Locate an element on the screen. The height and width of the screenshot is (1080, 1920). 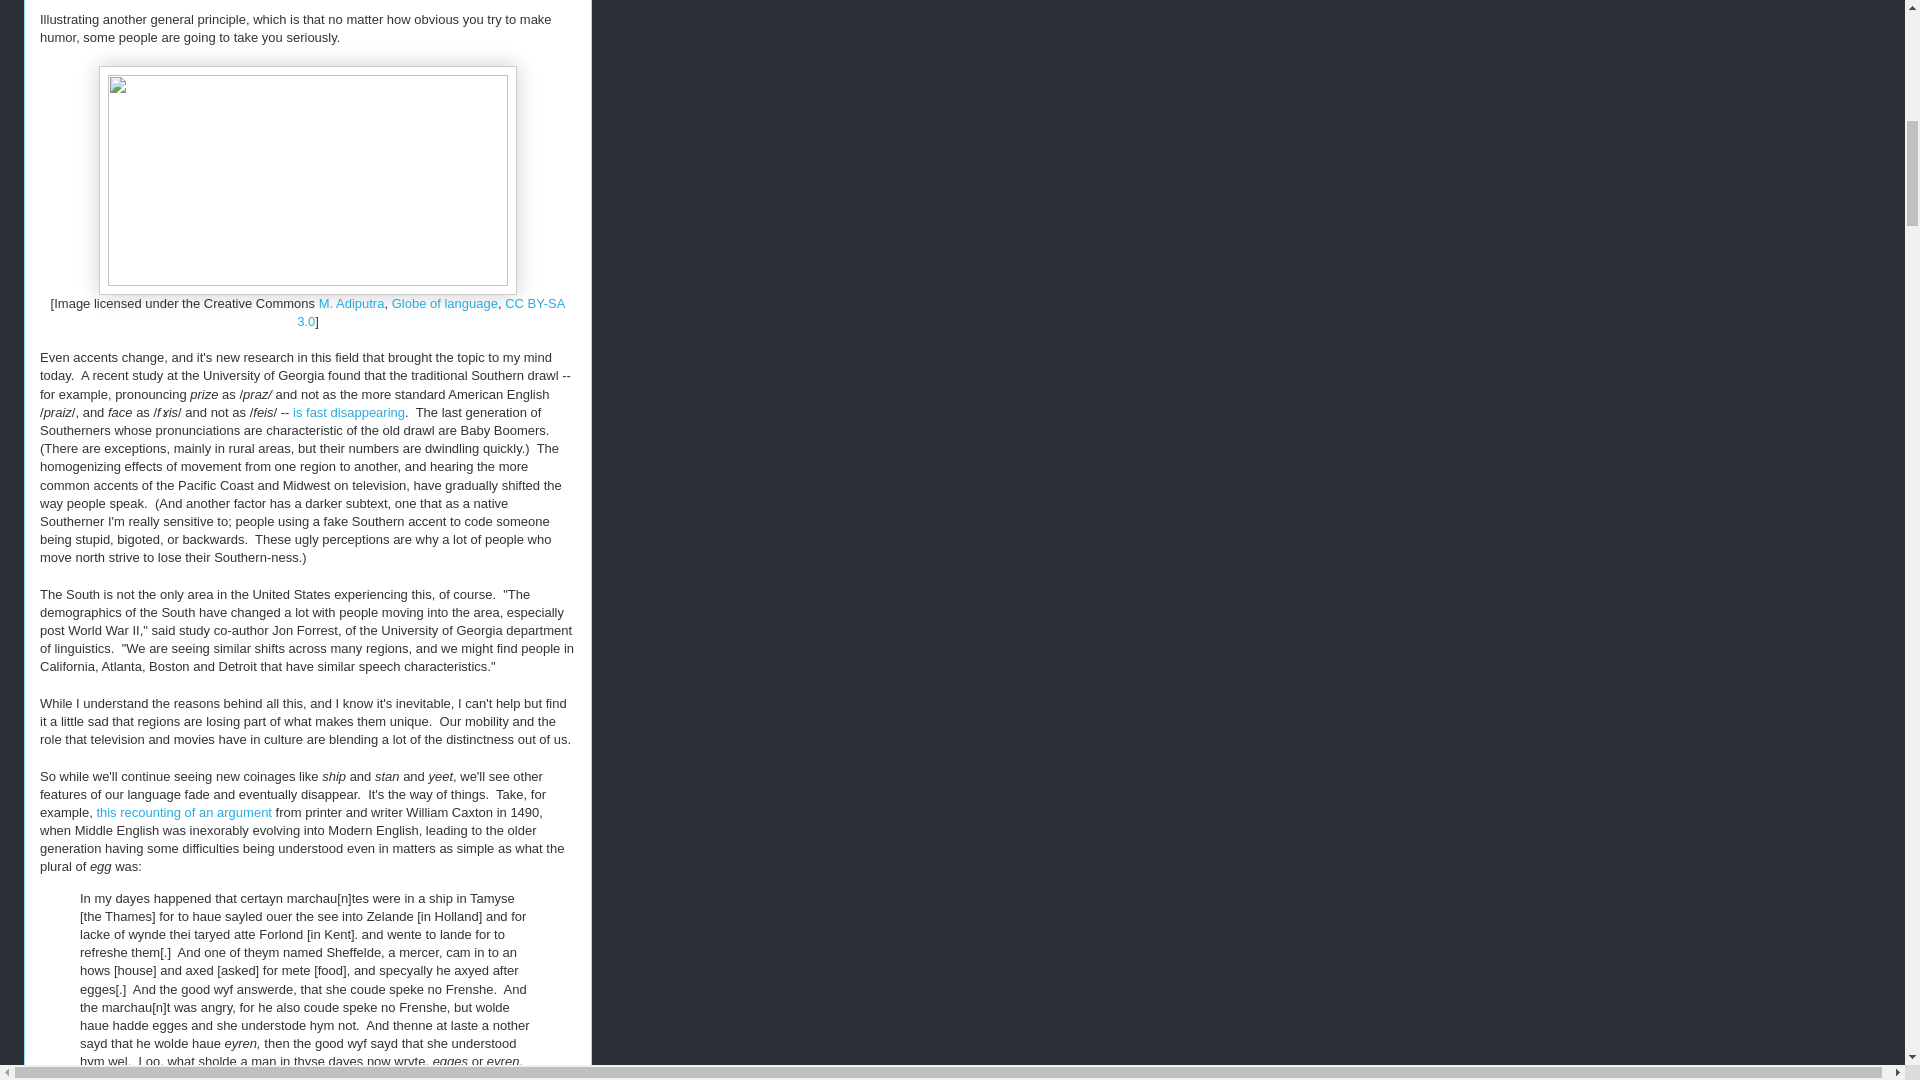
CC BY-SA 3.0 is located at coordinates (430, 312).